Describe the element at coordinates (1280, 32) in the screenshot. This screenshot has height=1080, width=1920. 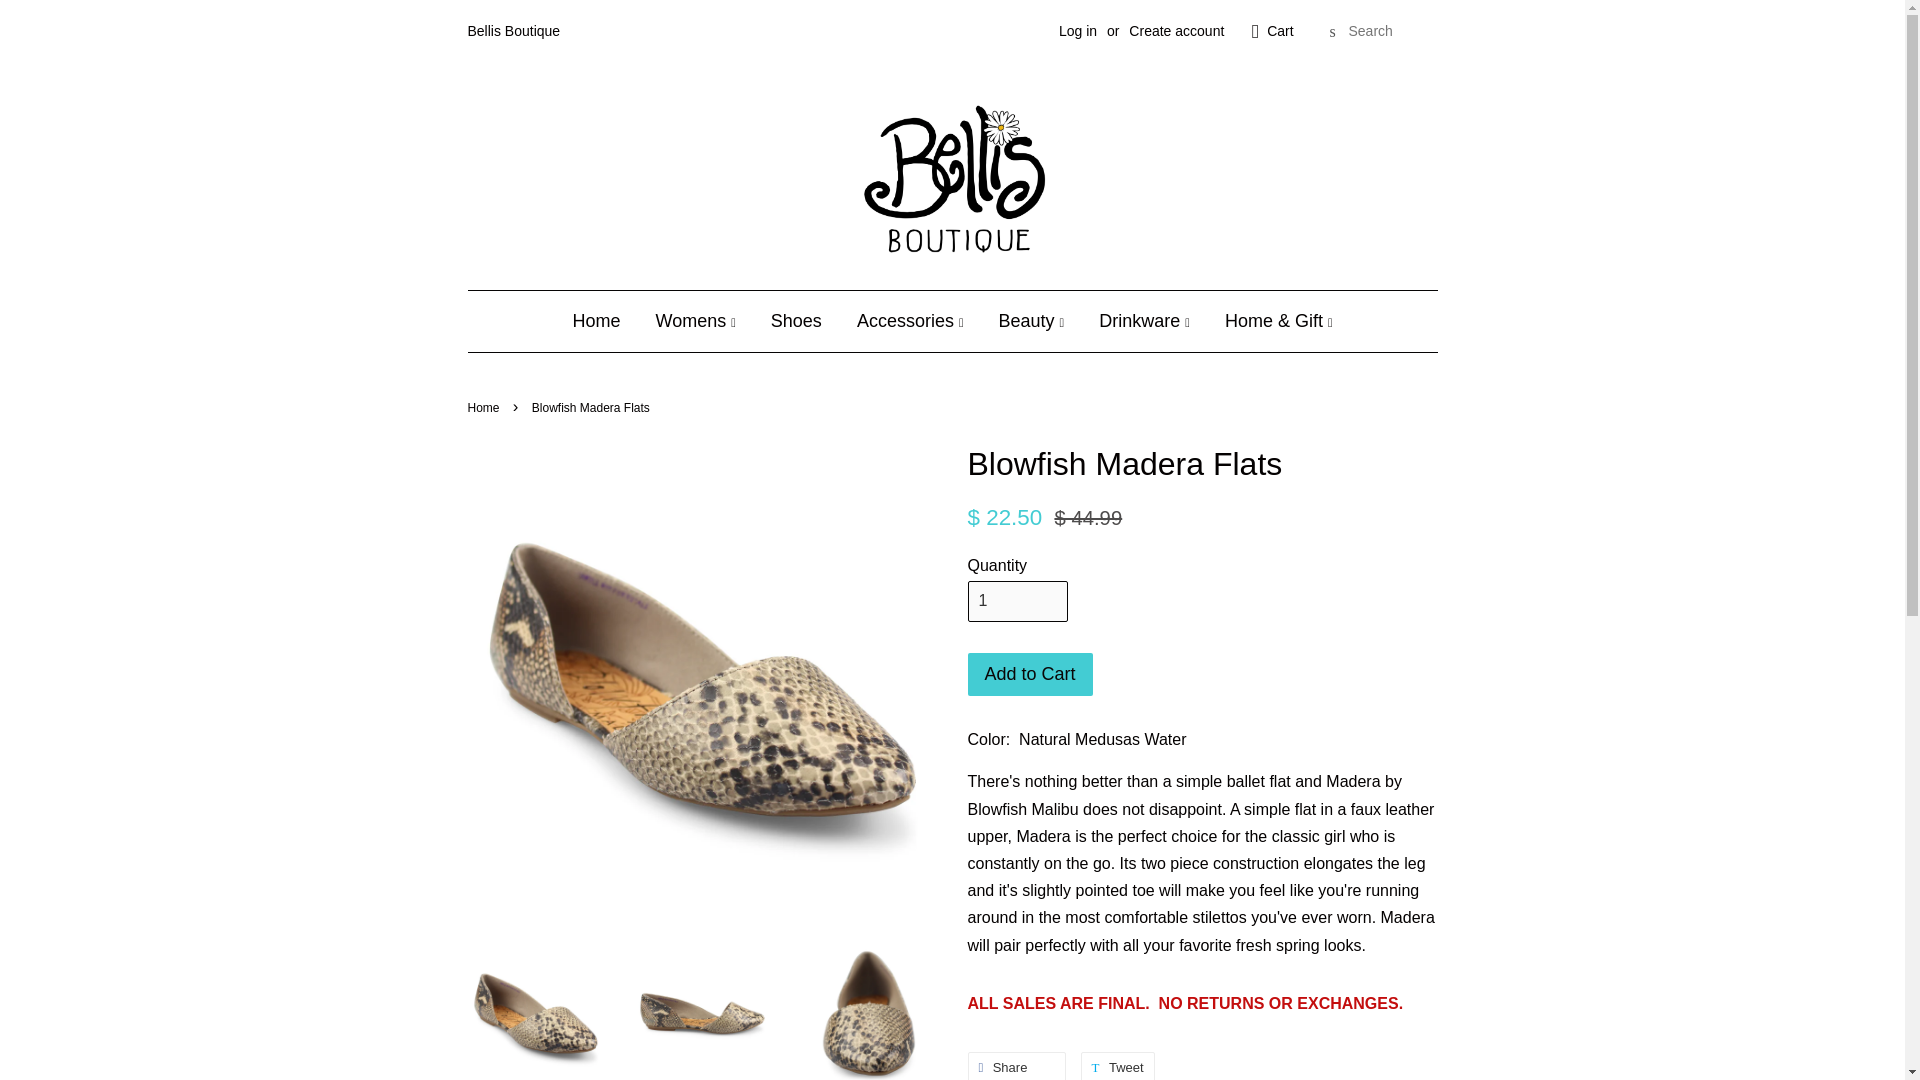
I see `Cart` at that location.